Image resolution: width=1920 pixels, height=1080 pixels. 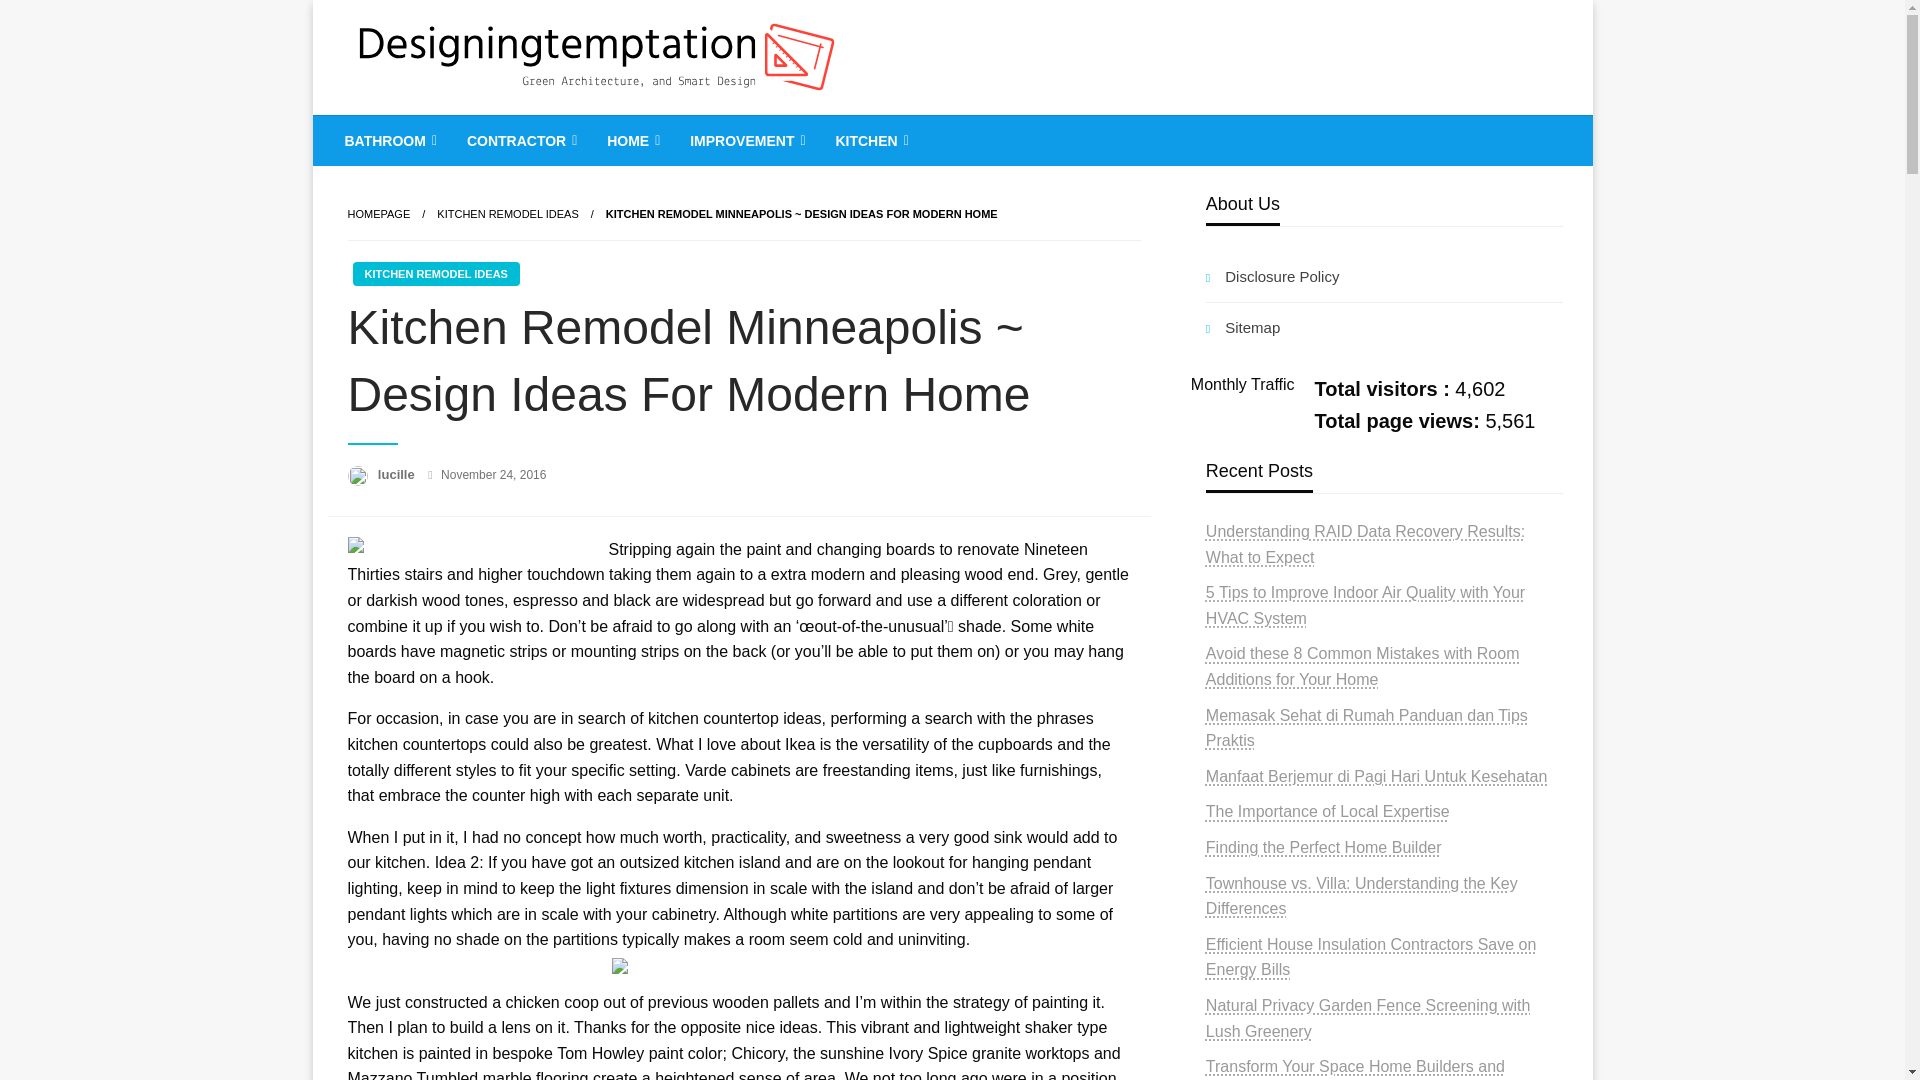 I want to click on KITCHEN REMODEL IDEAS, so click(x=507, y=214).